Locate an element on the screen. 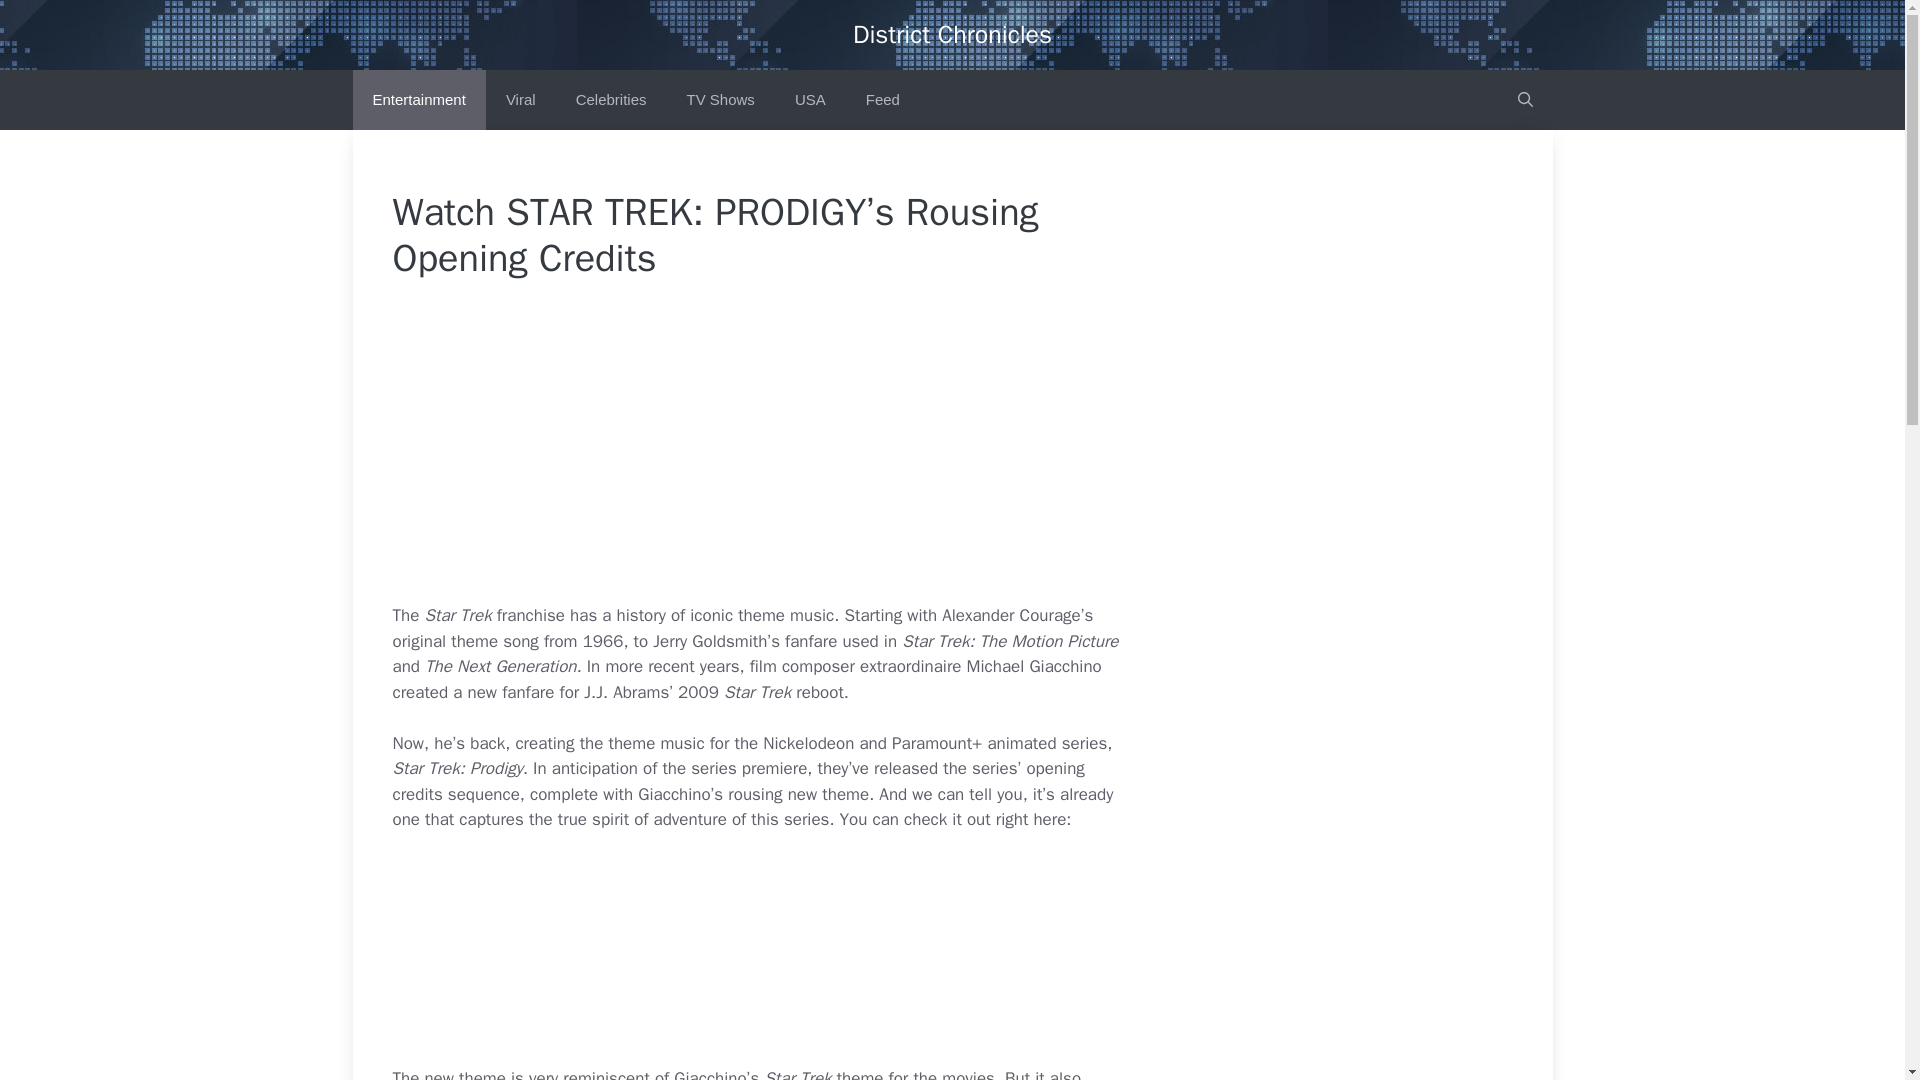 The width and height of the screenshot is (1920, 1080). The Next Generation is located at coordinates (500, 666).